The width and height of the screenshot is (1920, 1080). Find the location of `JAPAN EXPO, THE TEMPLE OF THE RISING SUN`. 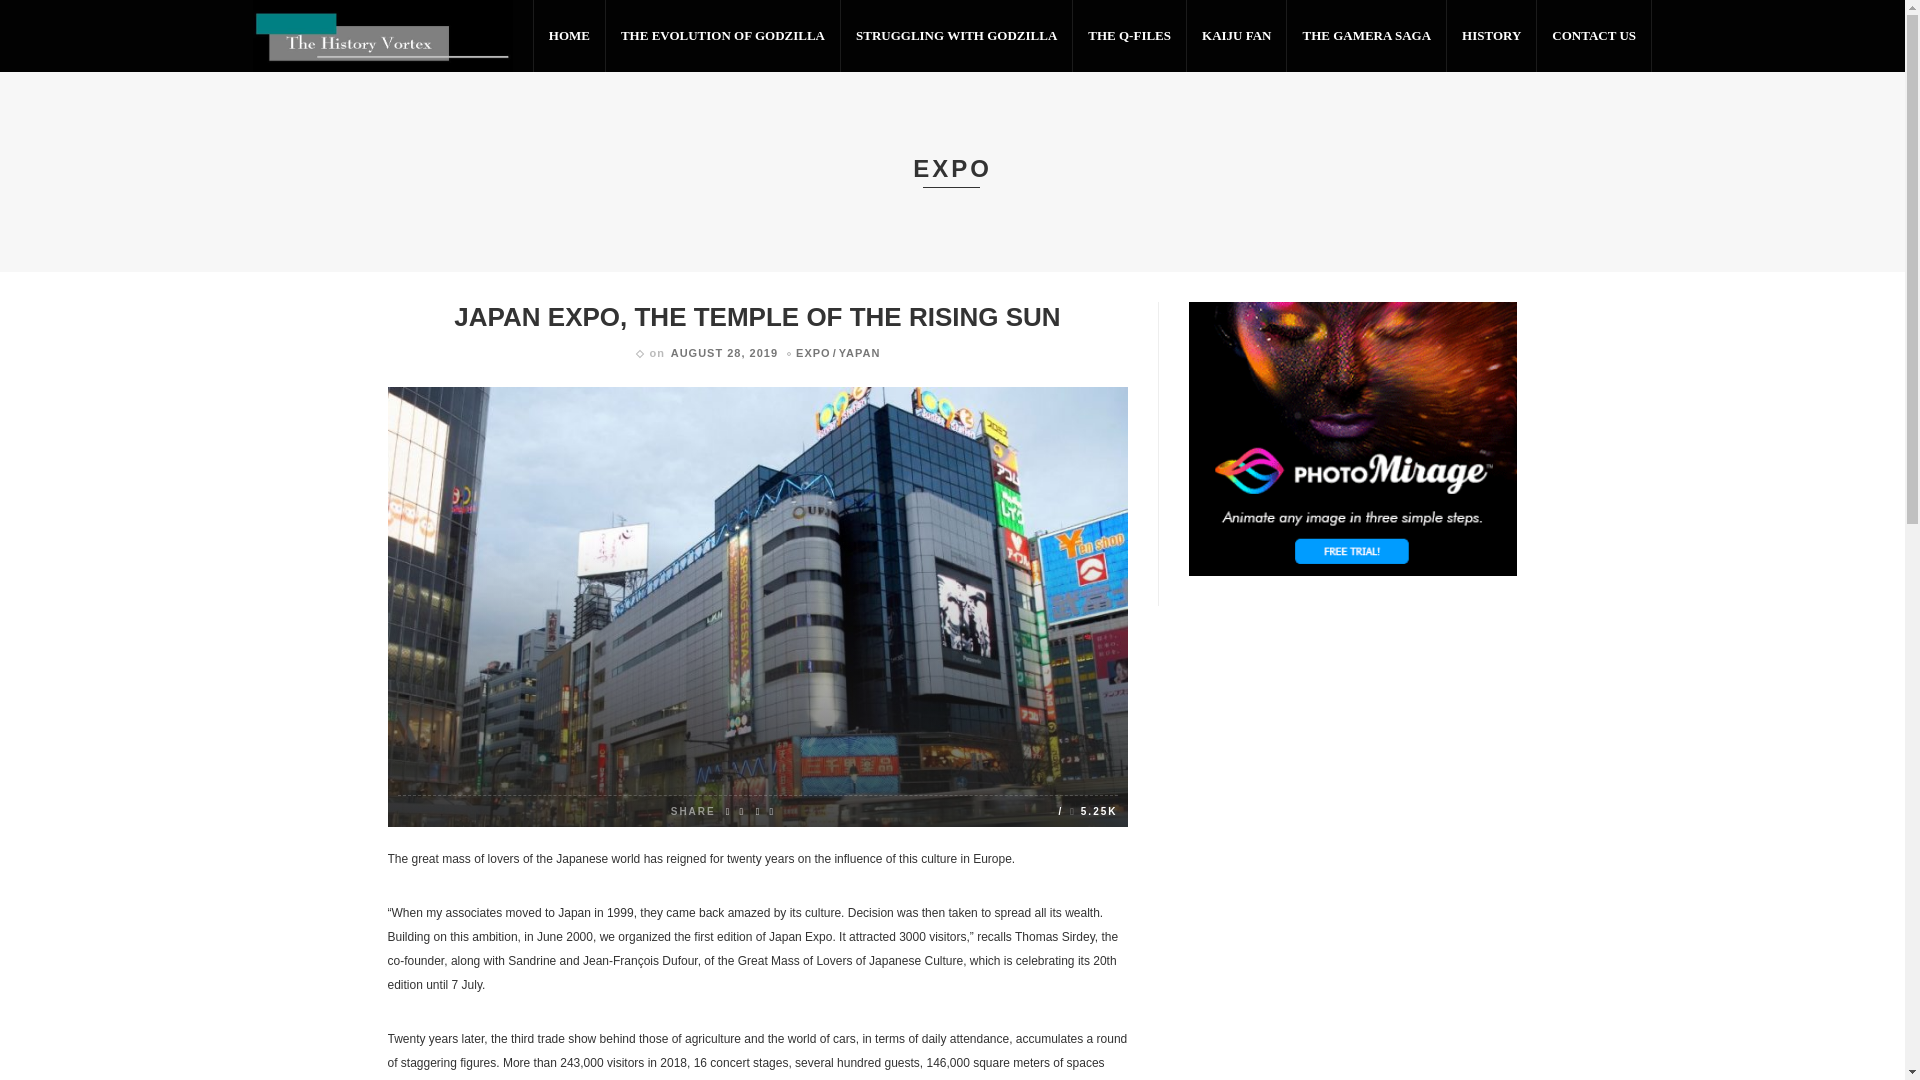

JAPAN EXPO, THE TEMPLE OF THE RISING SUN is located at coordinates (540, 492).